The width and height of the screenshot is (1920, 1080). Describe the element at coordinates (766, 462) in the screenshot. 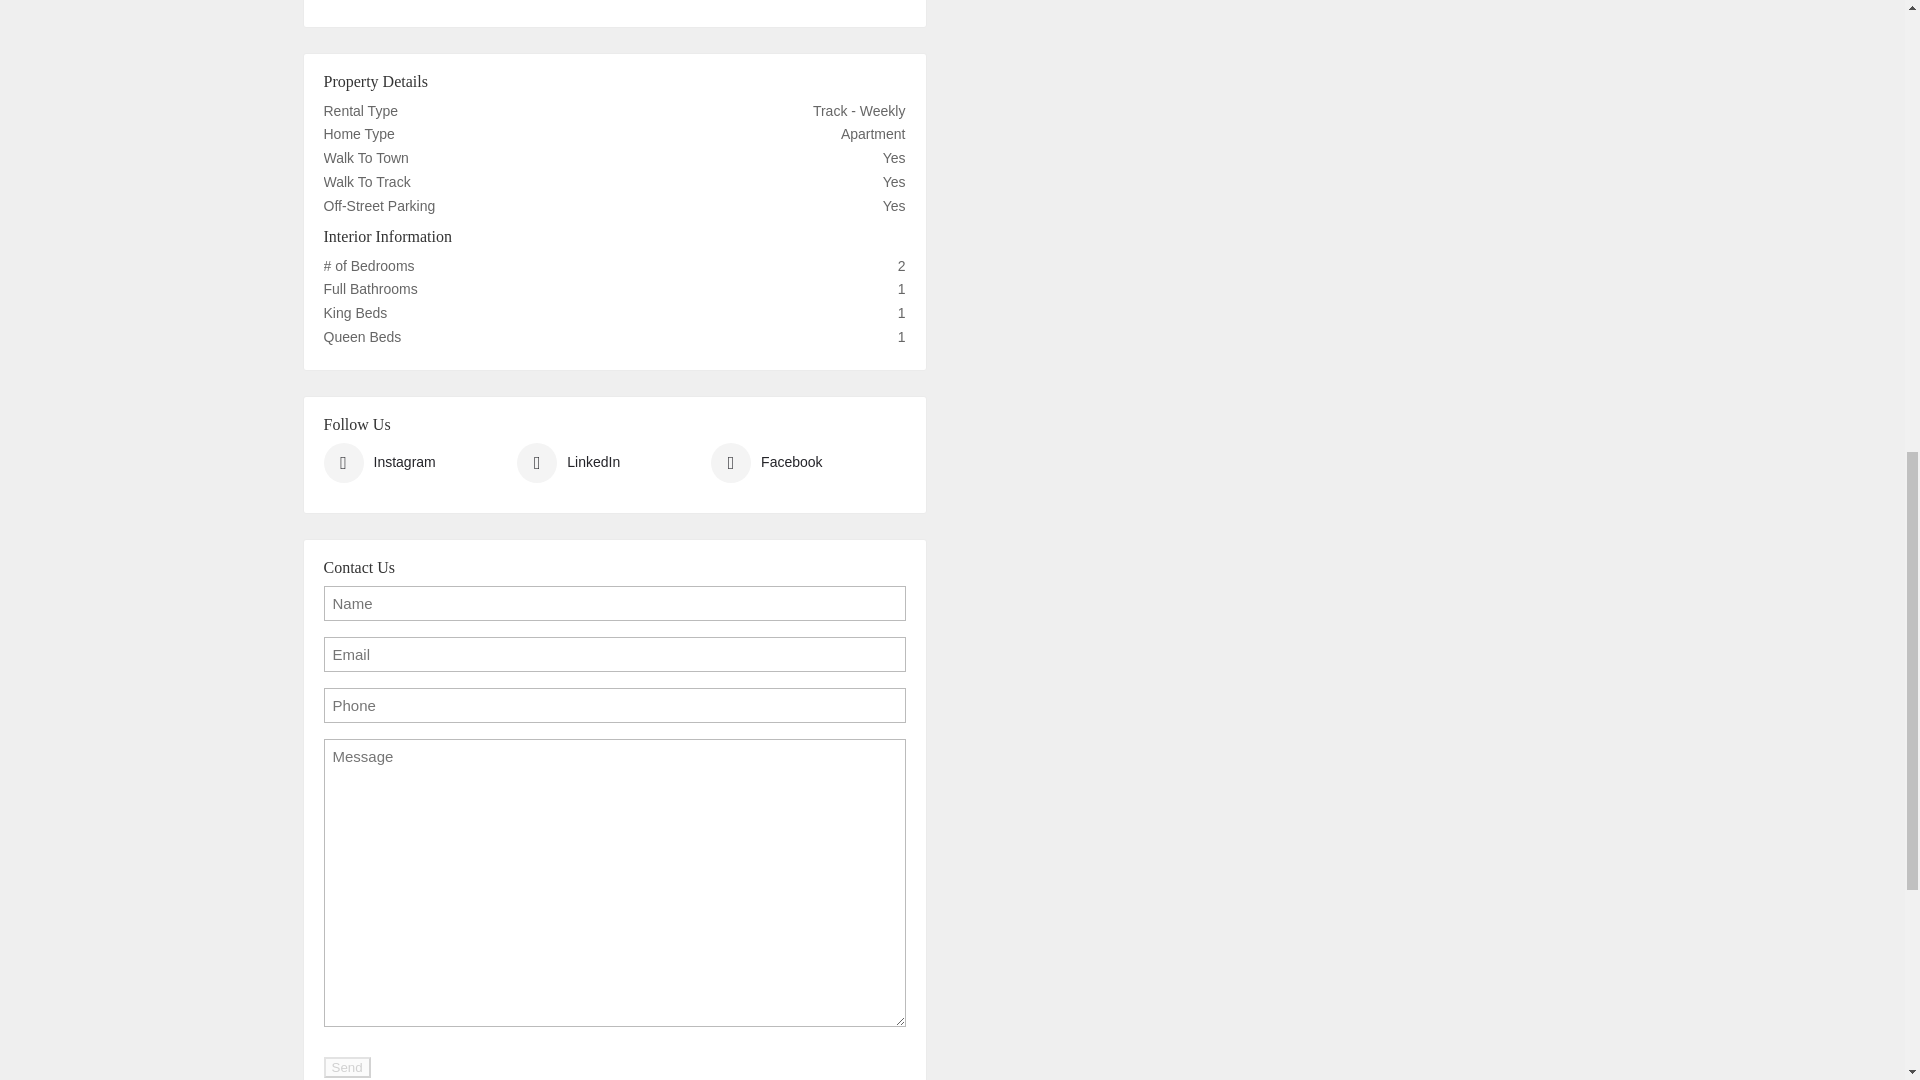

I see `Facebook` at that location.